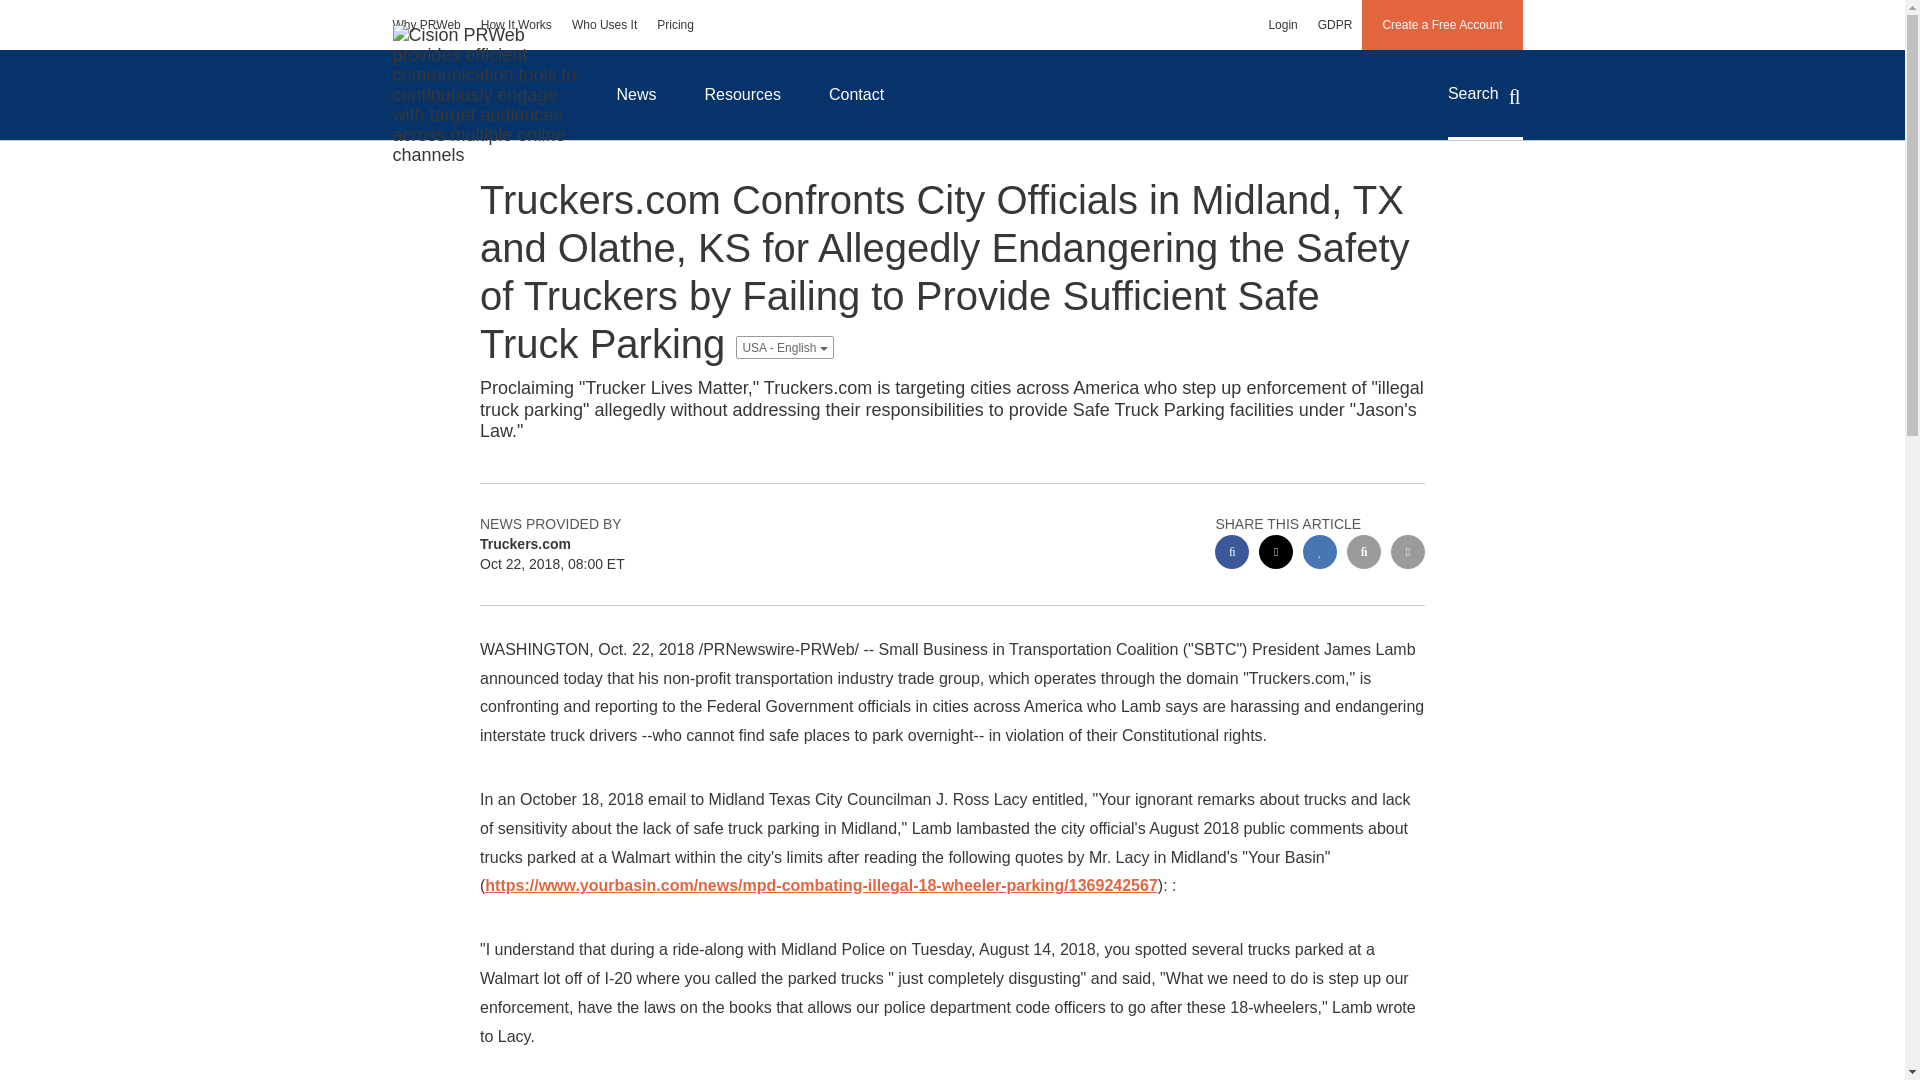 The width and height of the screenshot is (1920, 1080). What do you see at coordinates (1442, 24) in the screenshot?
I see `Create a Free Account` at bounding box center [1442, 24].